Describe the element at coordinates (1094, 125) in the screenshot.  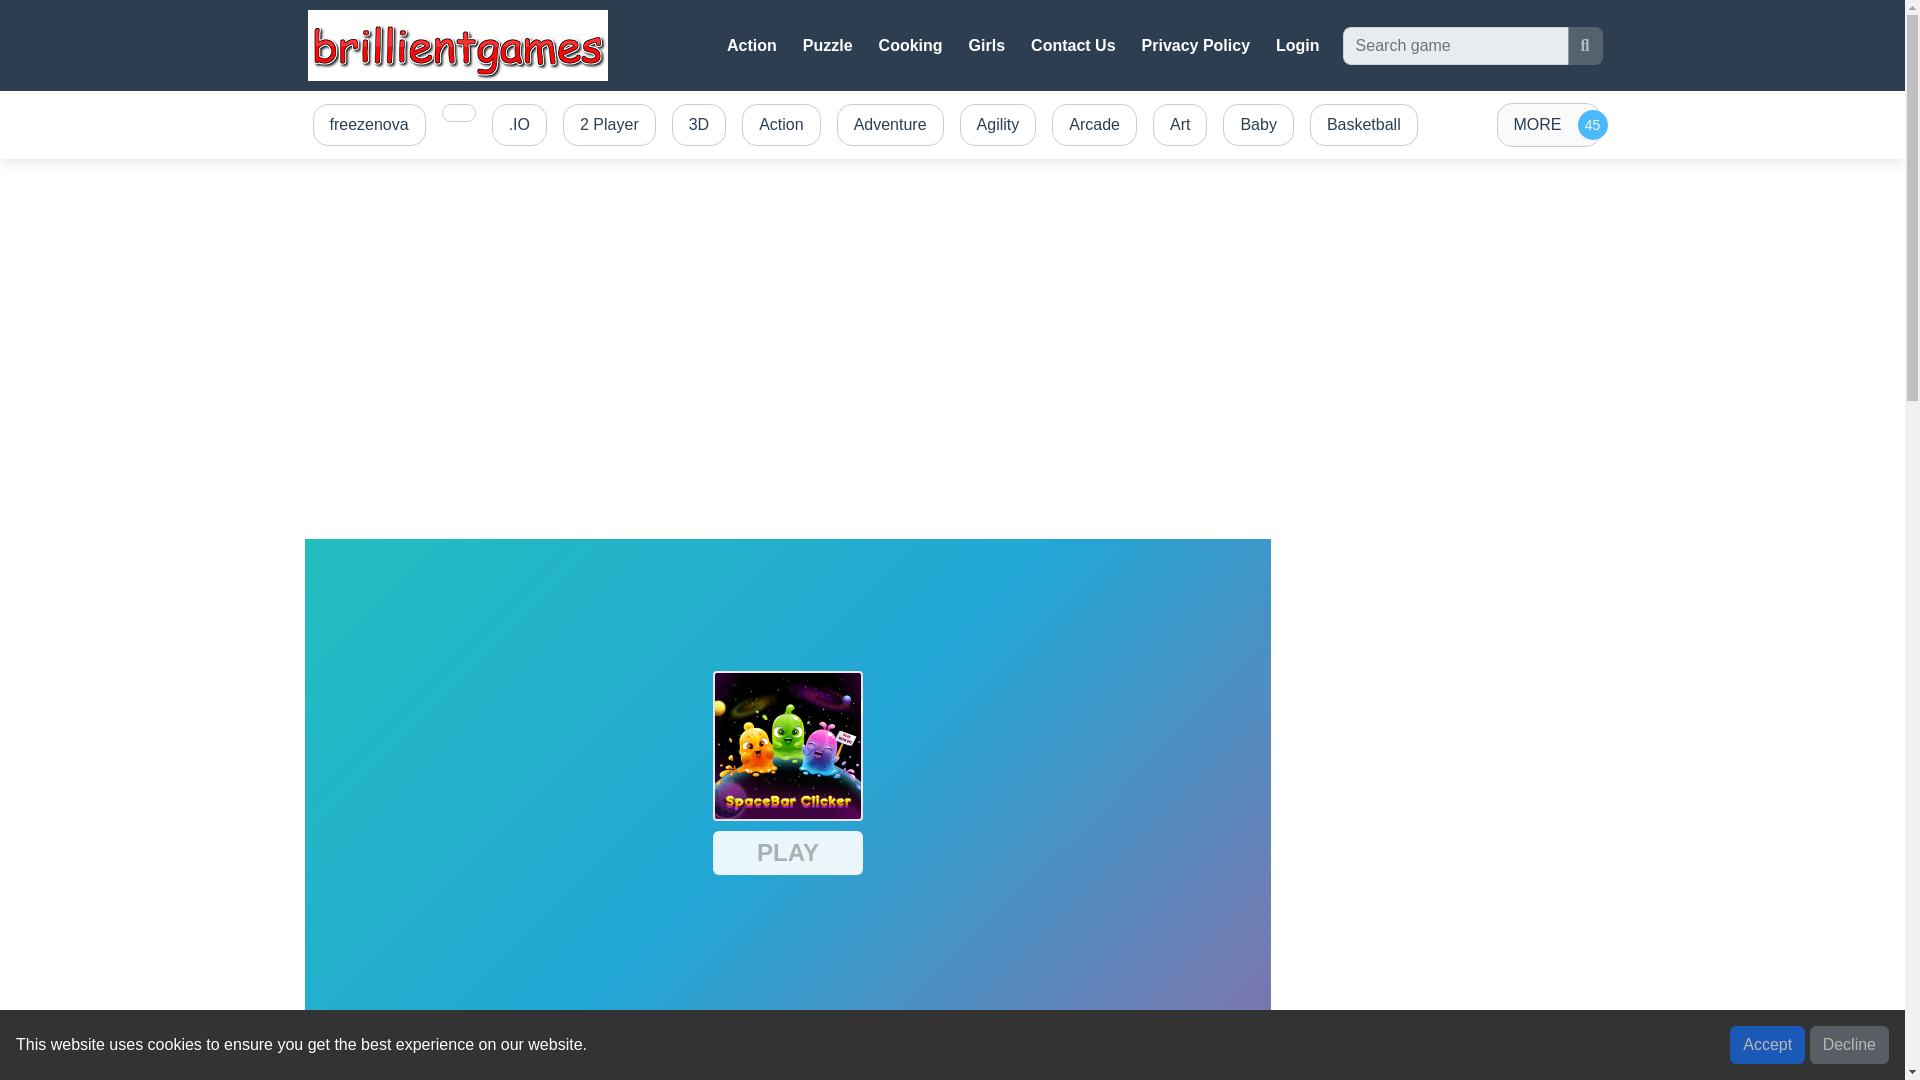
I see `Arcade` at that location.